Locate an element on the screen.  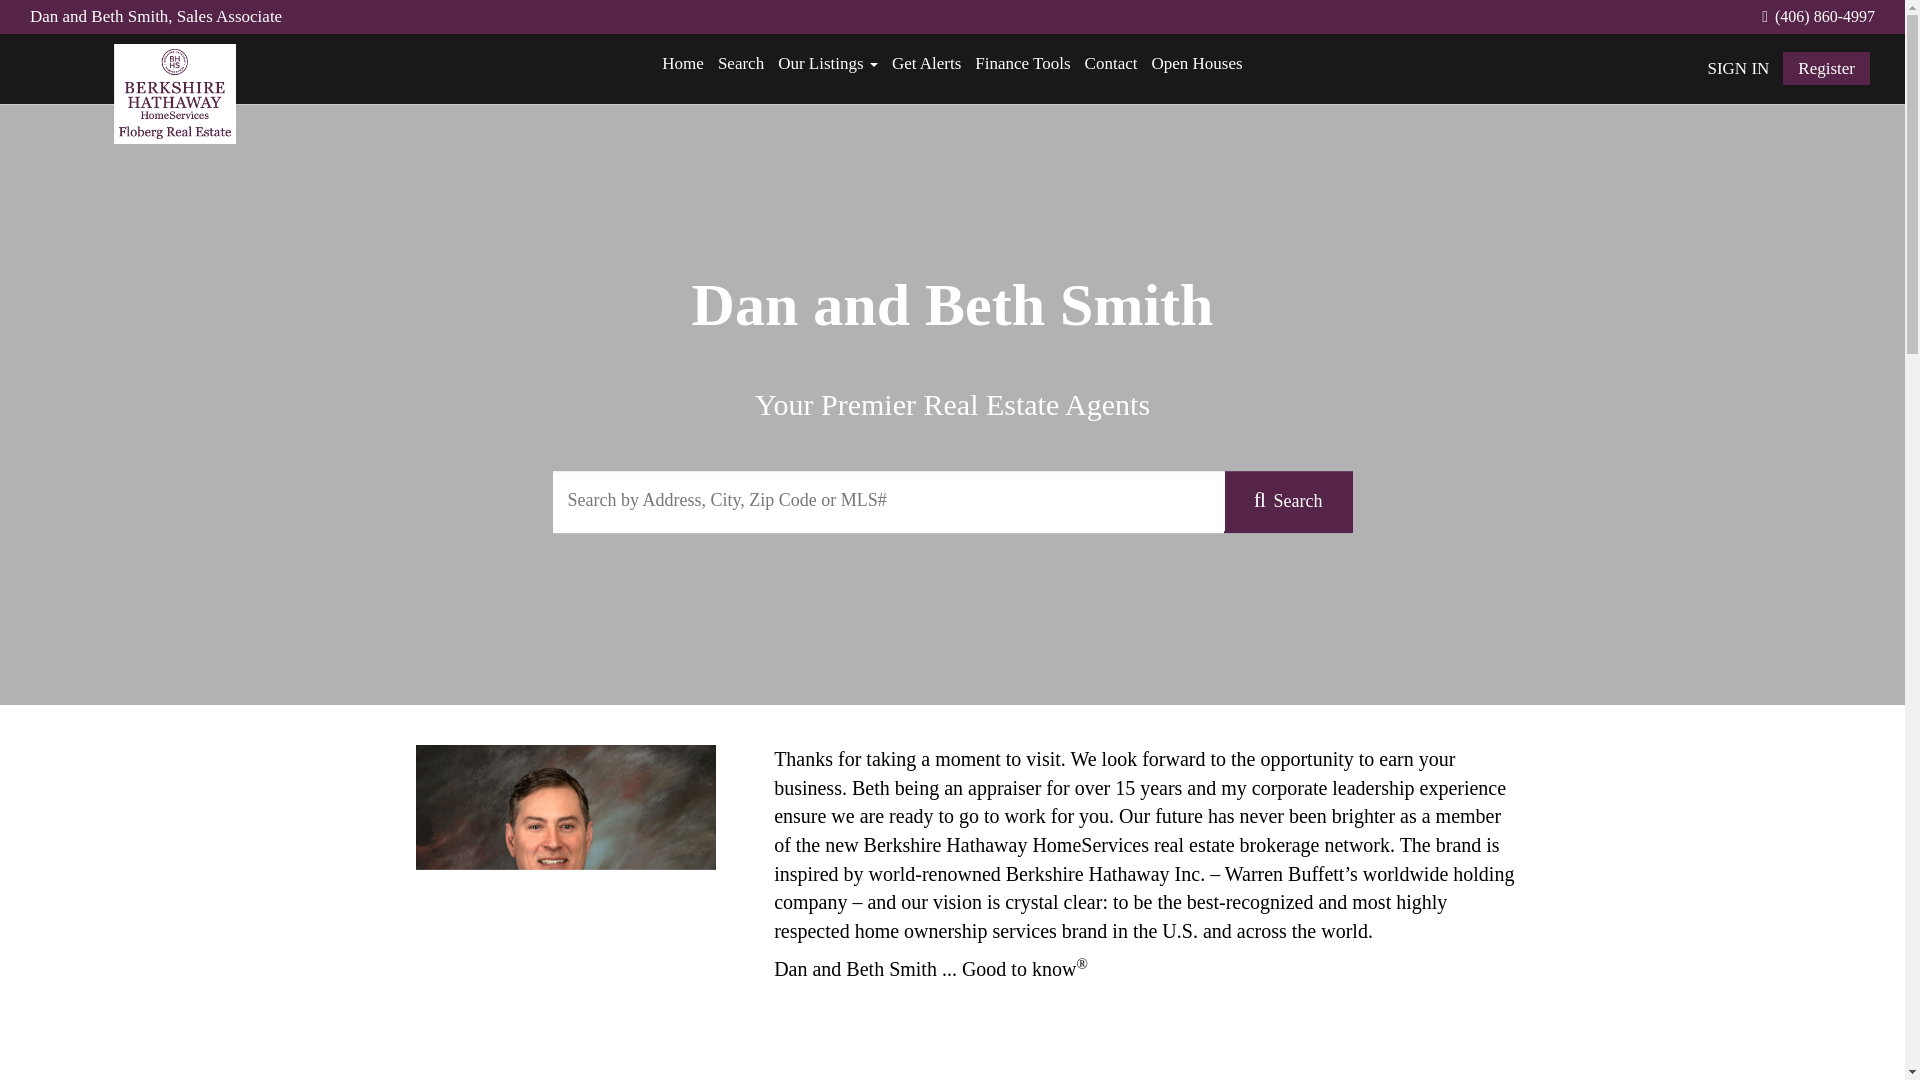
Search is located at coordinates (740, 64).